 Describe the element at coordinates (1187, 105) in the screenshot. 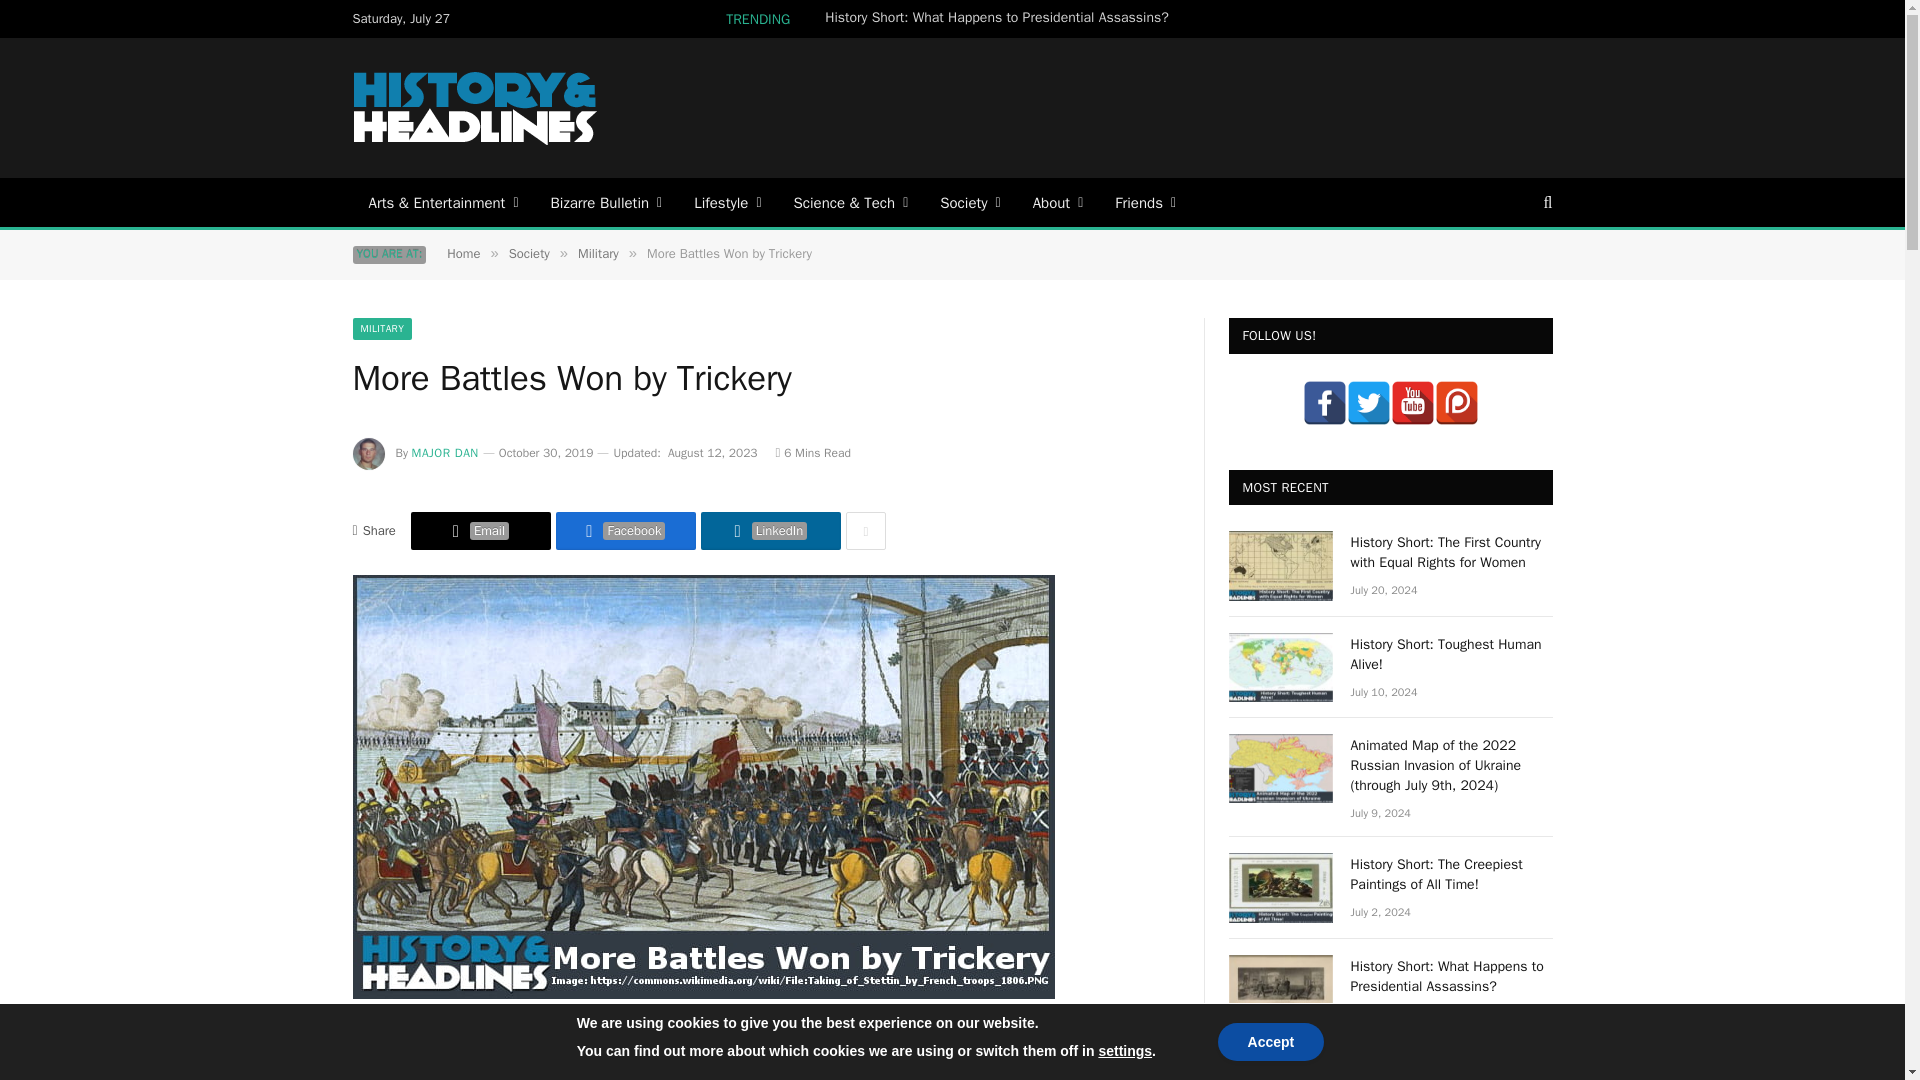

I see `Advertisement` at that location.